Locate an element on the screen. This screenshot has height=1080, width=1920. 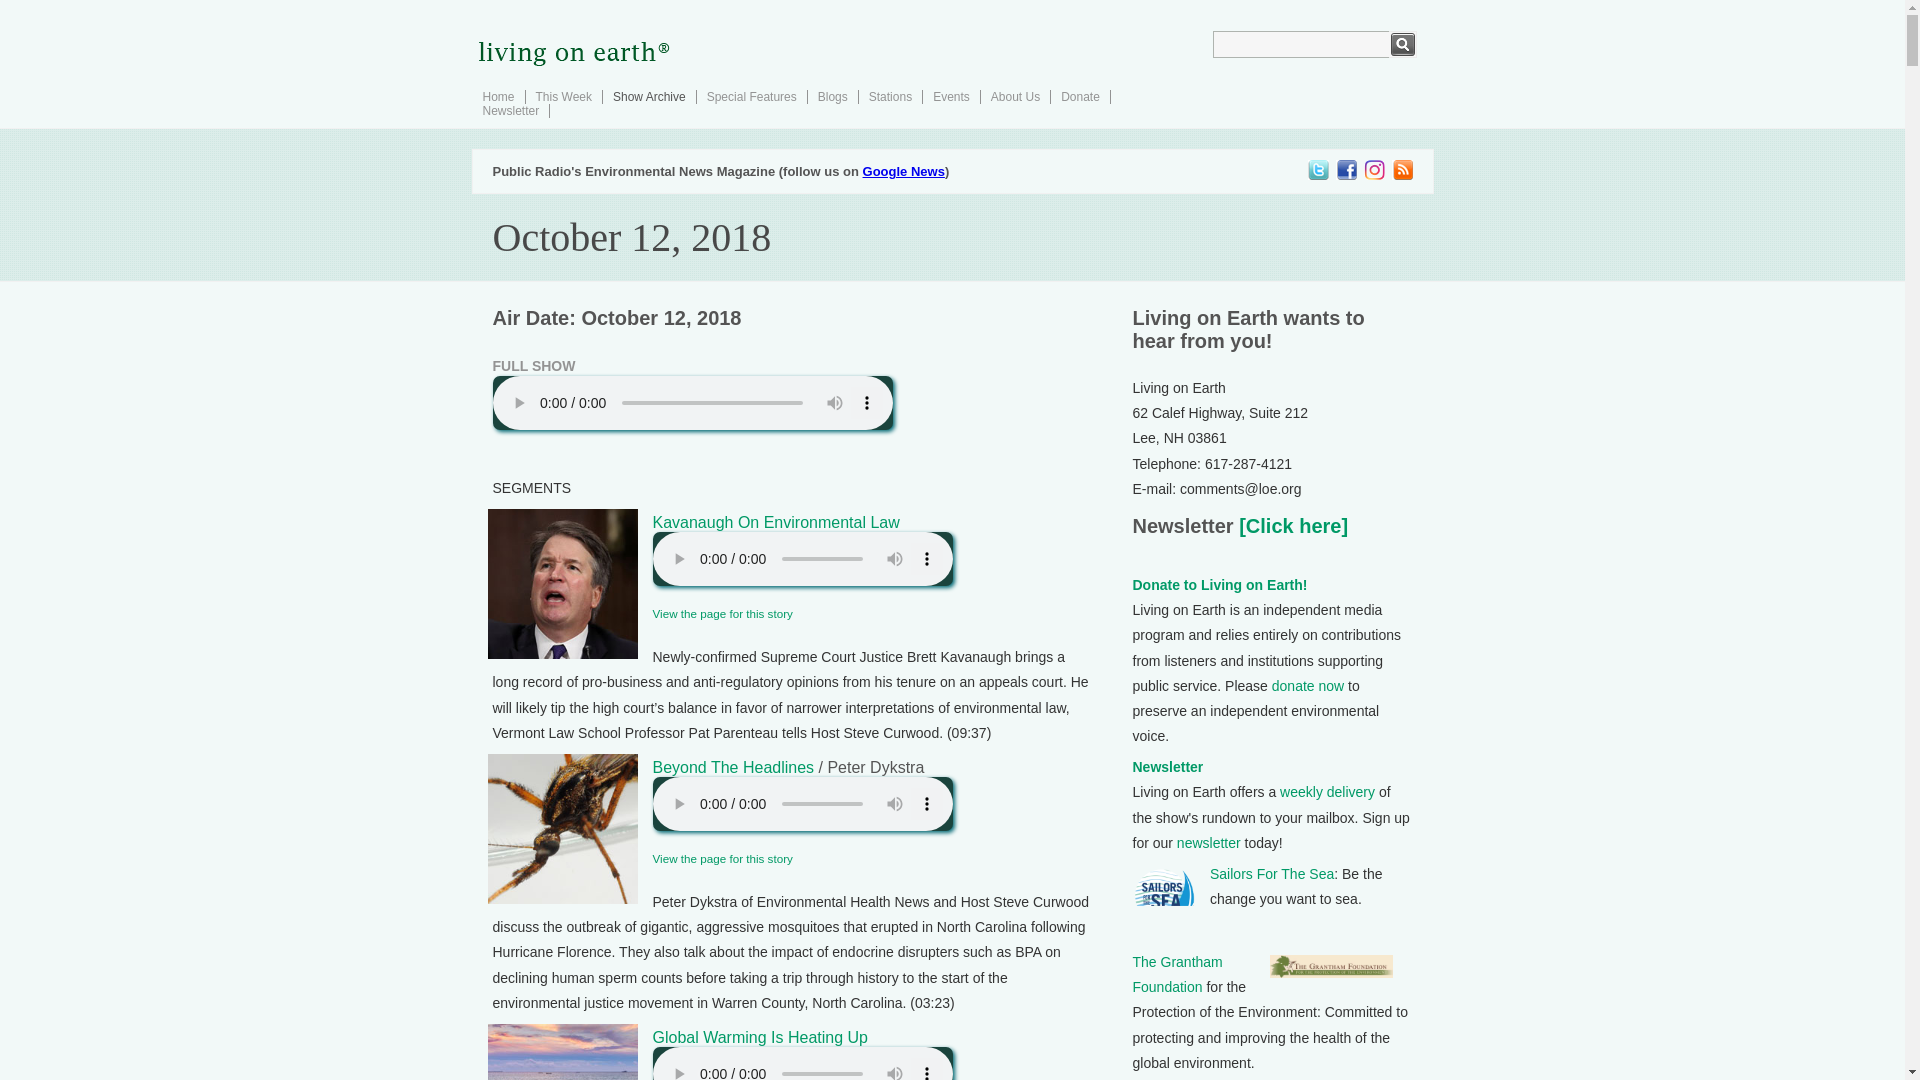
Newsletter is located at coordinates (510, 110).